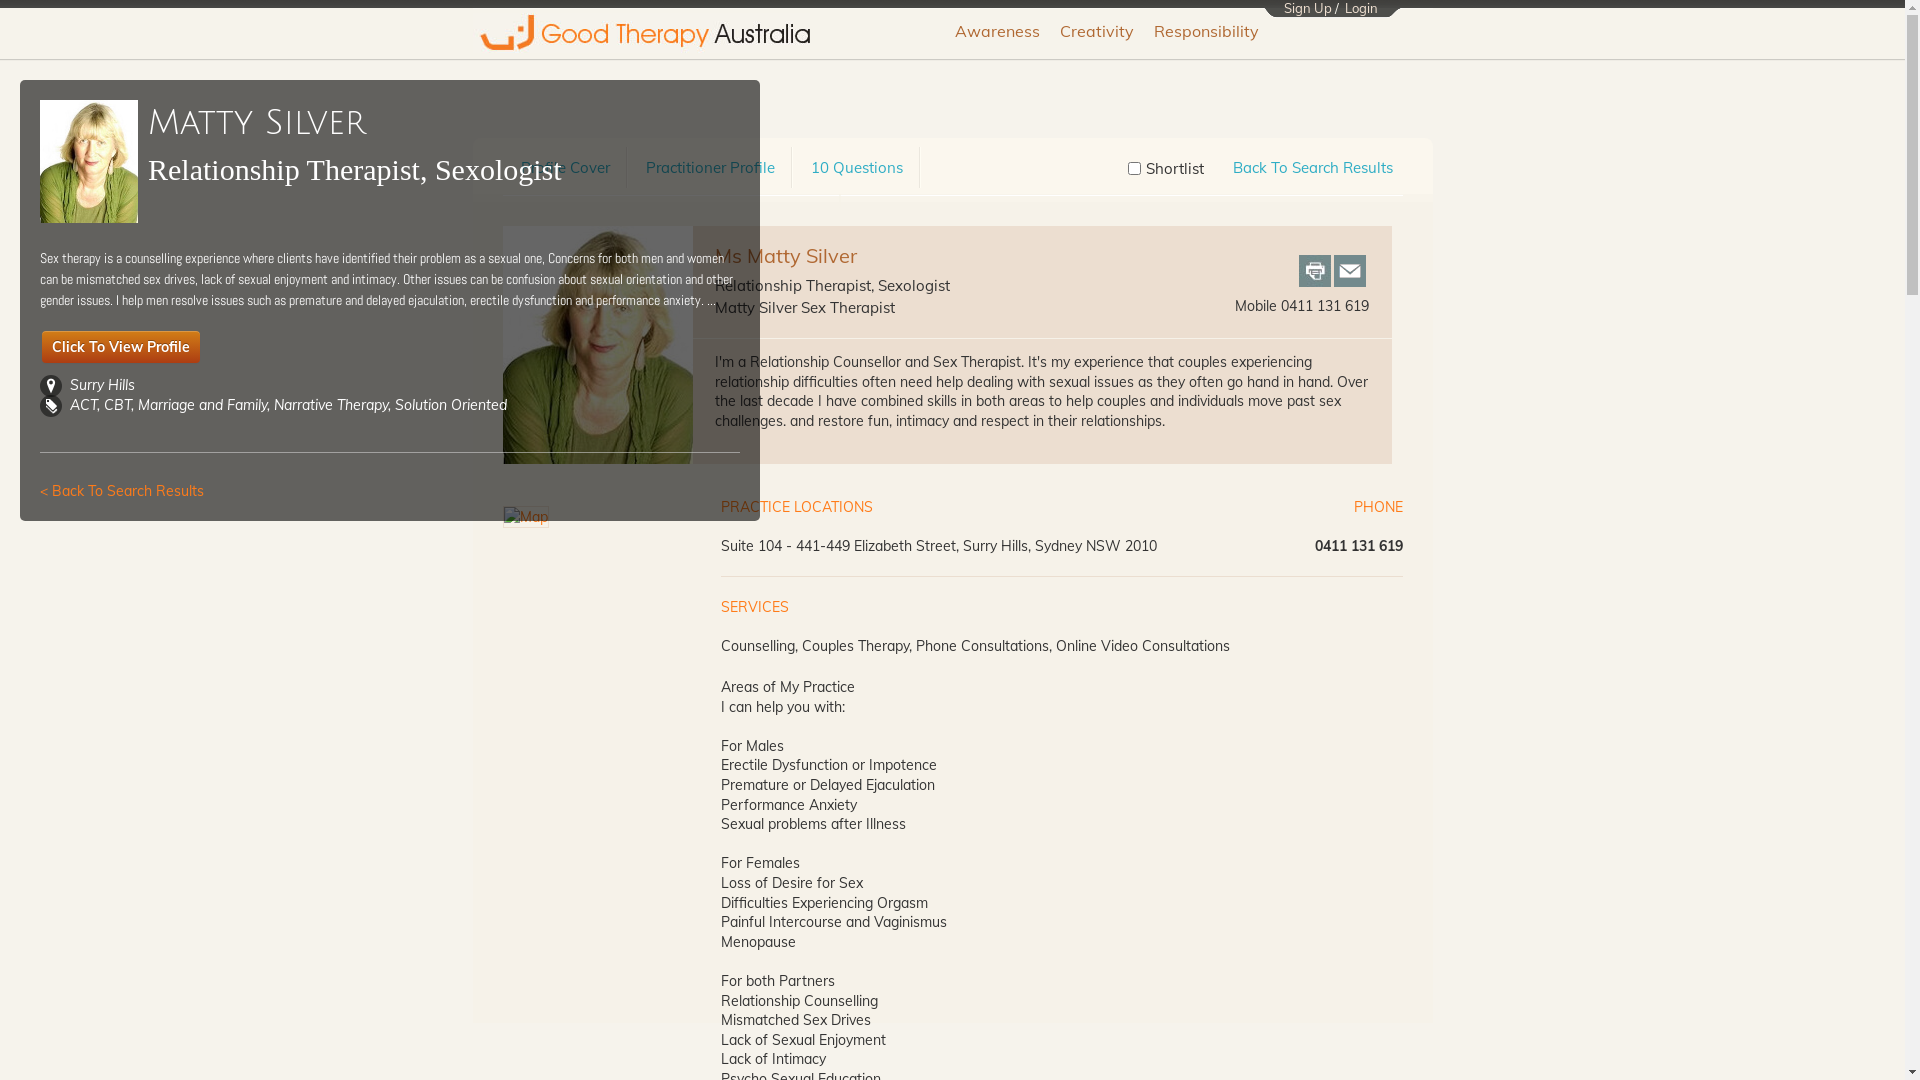  Describe the element at coordinates (564, 168) in the screenshot. I see `Profile Cover` at that location.